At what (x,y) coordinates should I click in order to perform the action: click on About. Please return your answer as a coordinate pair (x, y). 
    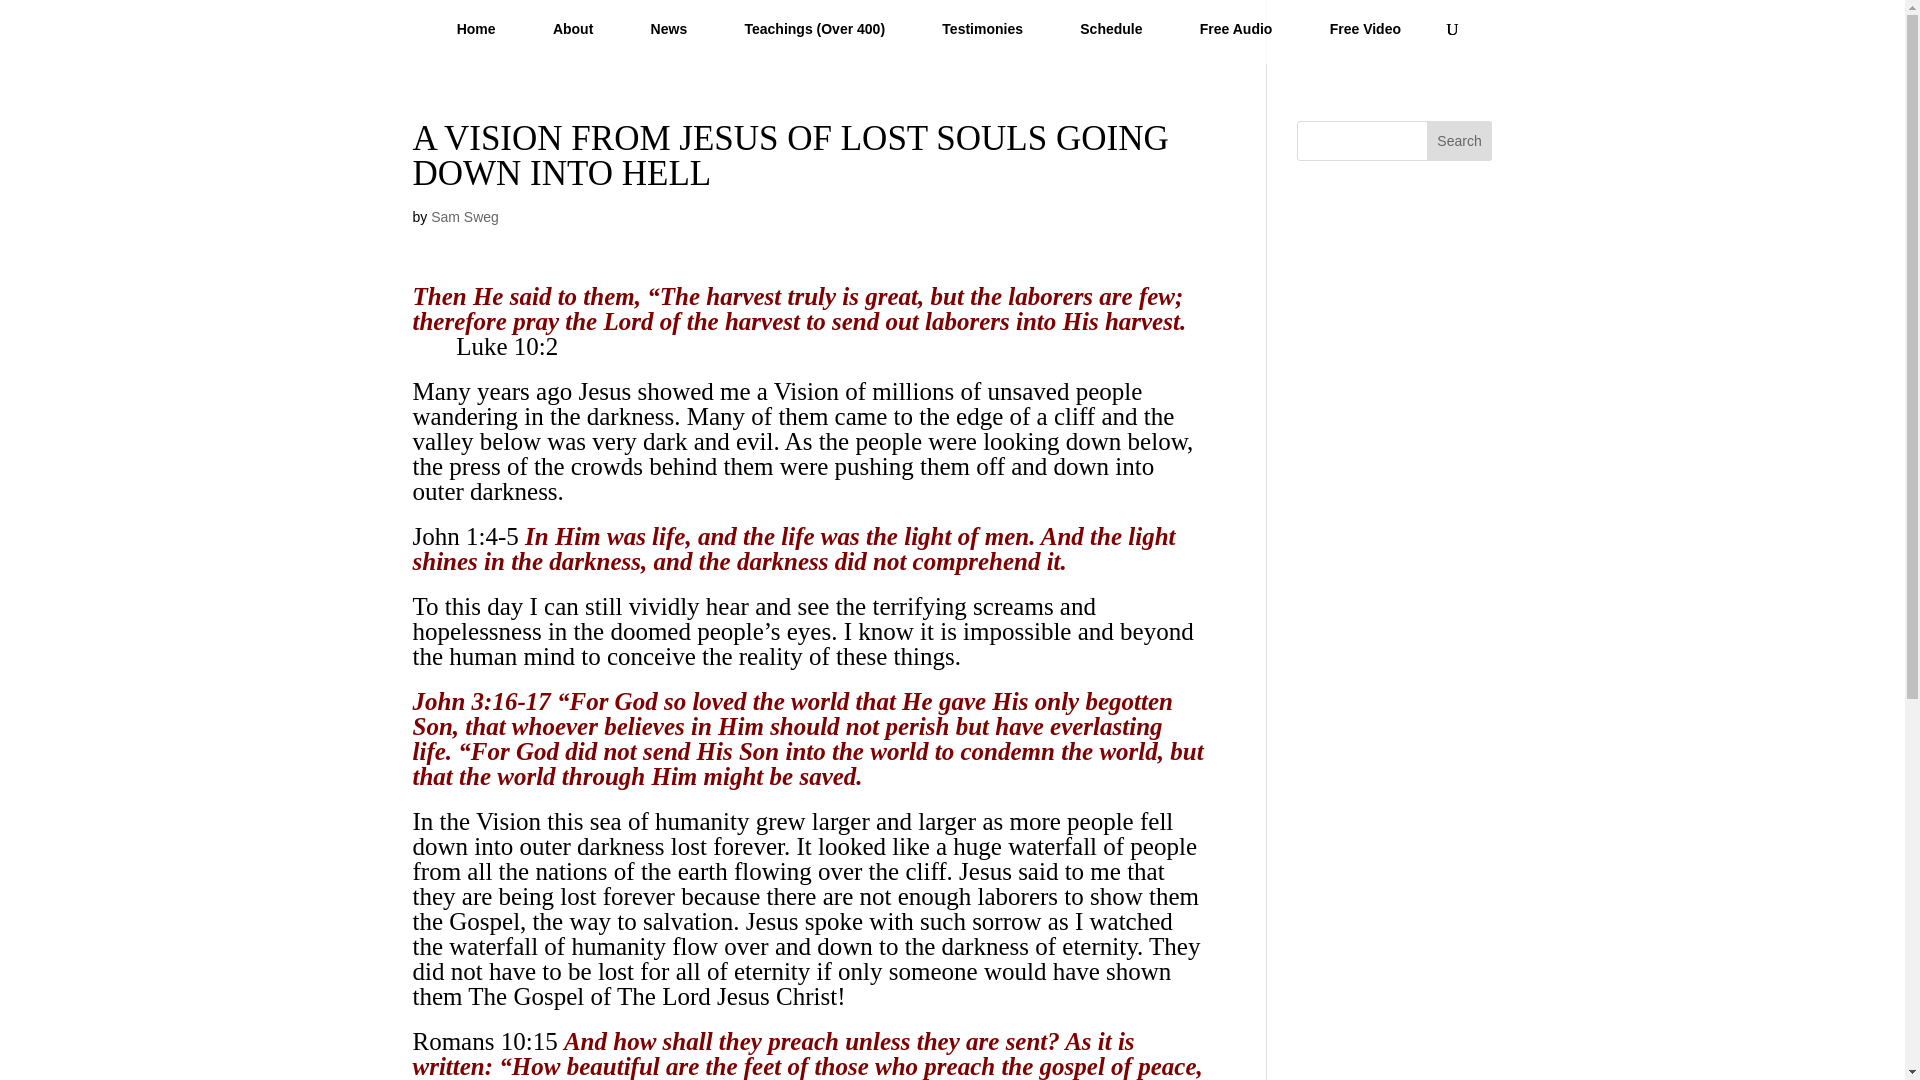
    Looking at the image, I should click on (572, 37).